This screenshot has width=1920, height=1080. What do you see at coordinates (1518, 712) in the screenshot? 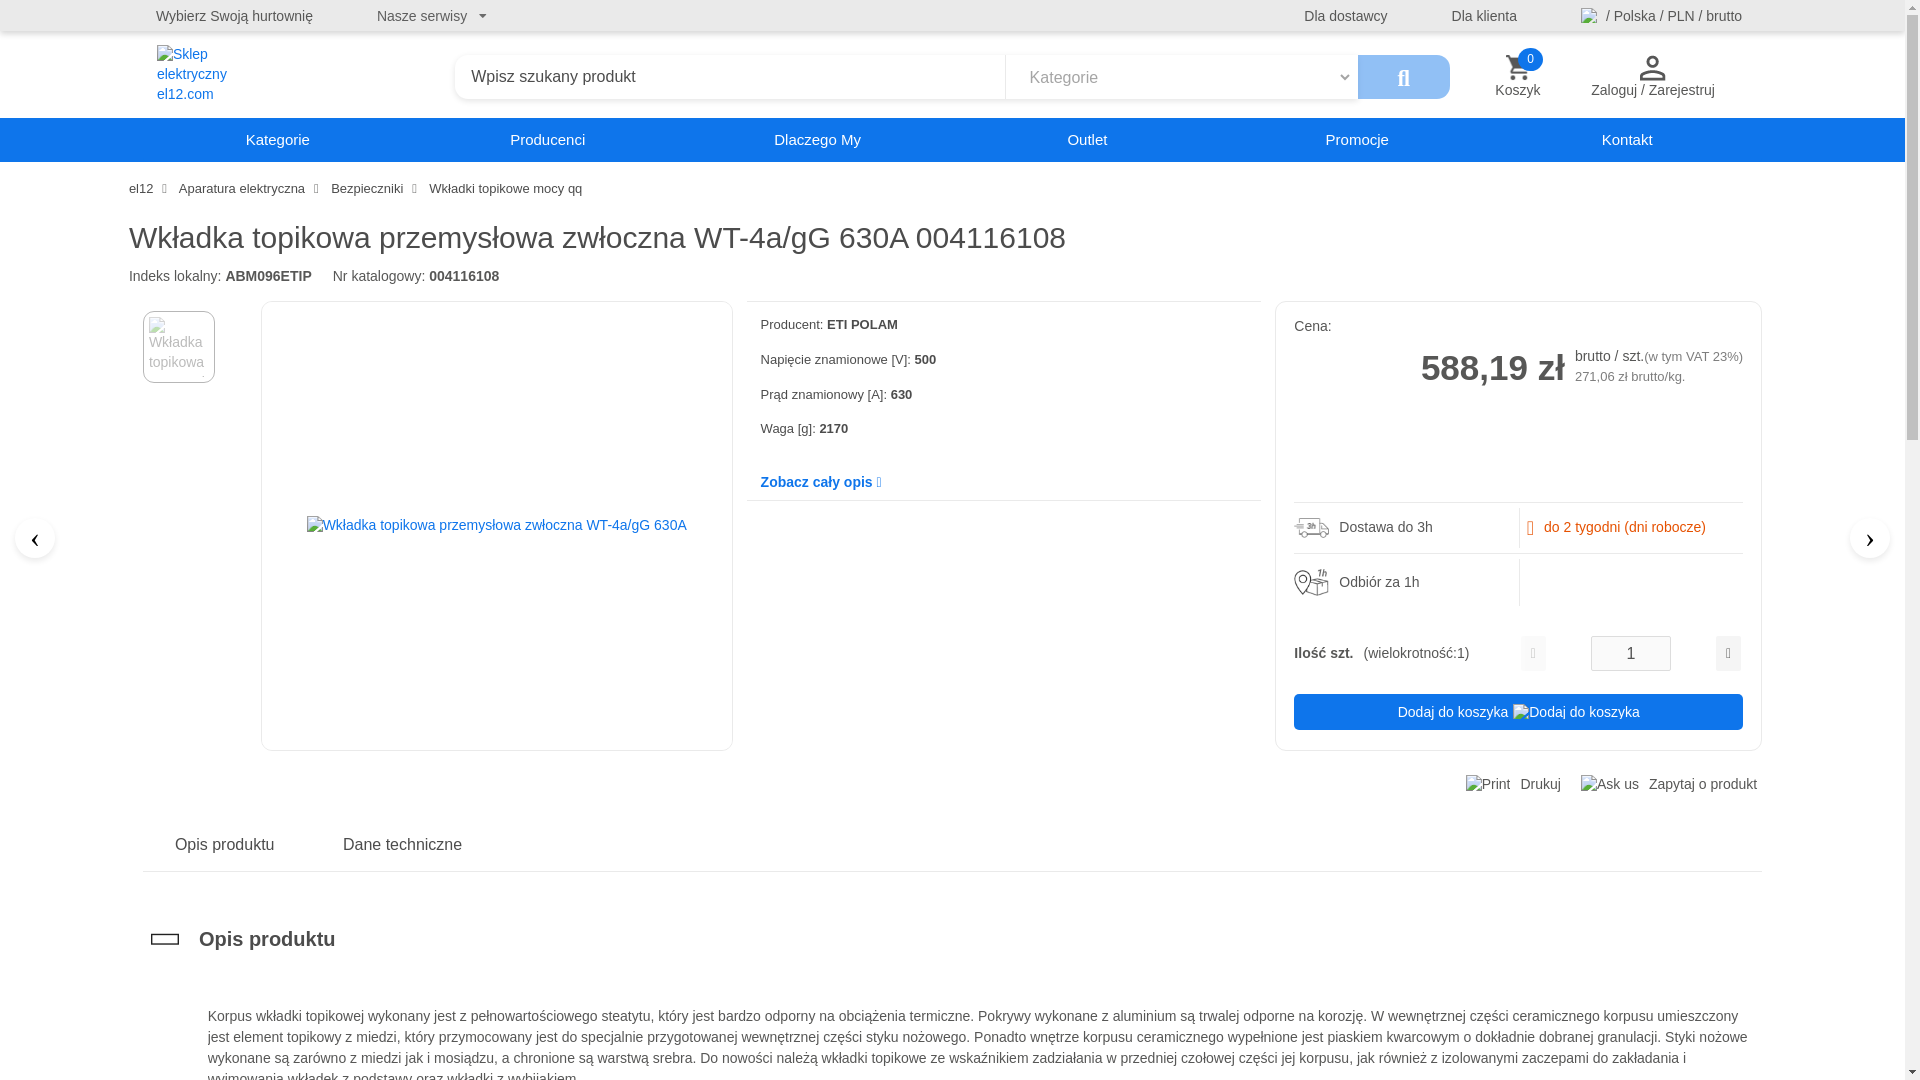
I see `Dodaj do koszyka` at bounding box center [1518, 712].